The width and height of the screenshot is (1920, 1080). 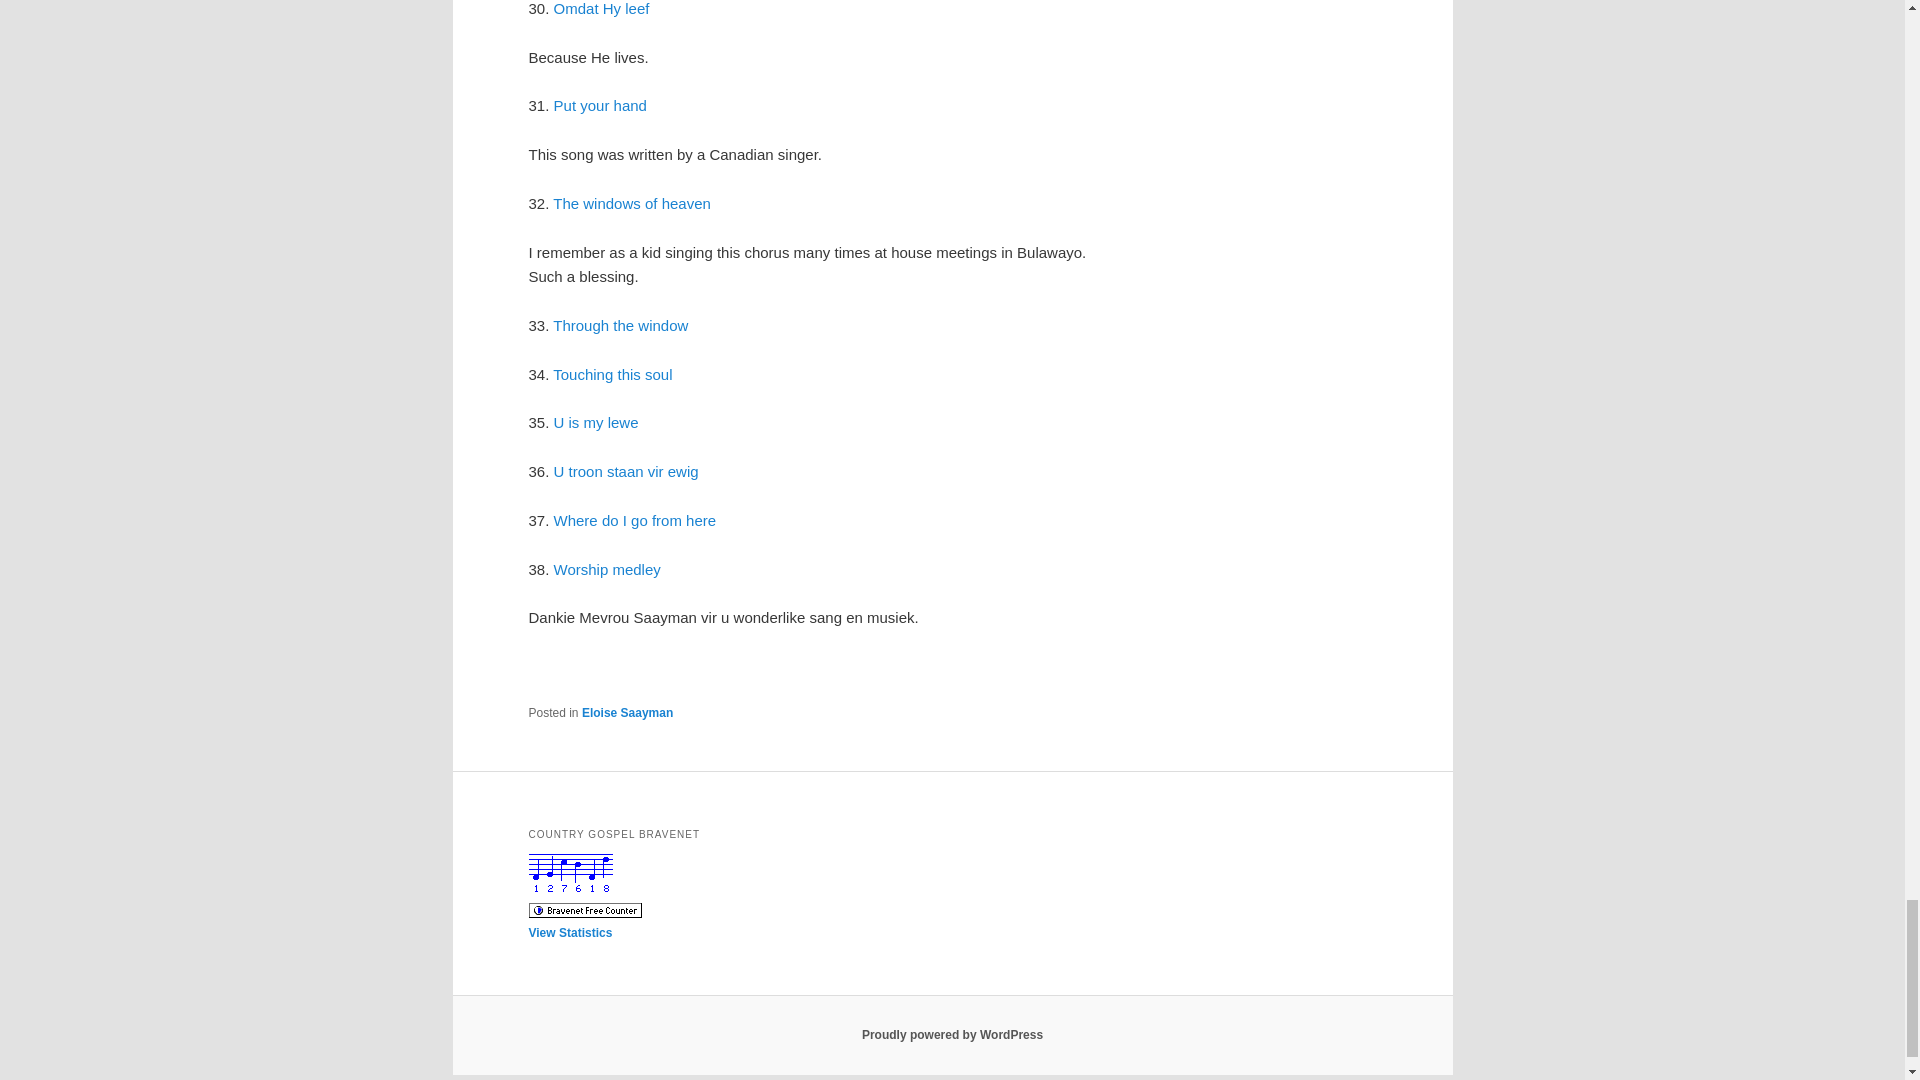 What do you see at coordinates (952, 1035) in the screenshot?
I see `Semantic Personal Publishing Platform` at bounding box center [952, 1035].